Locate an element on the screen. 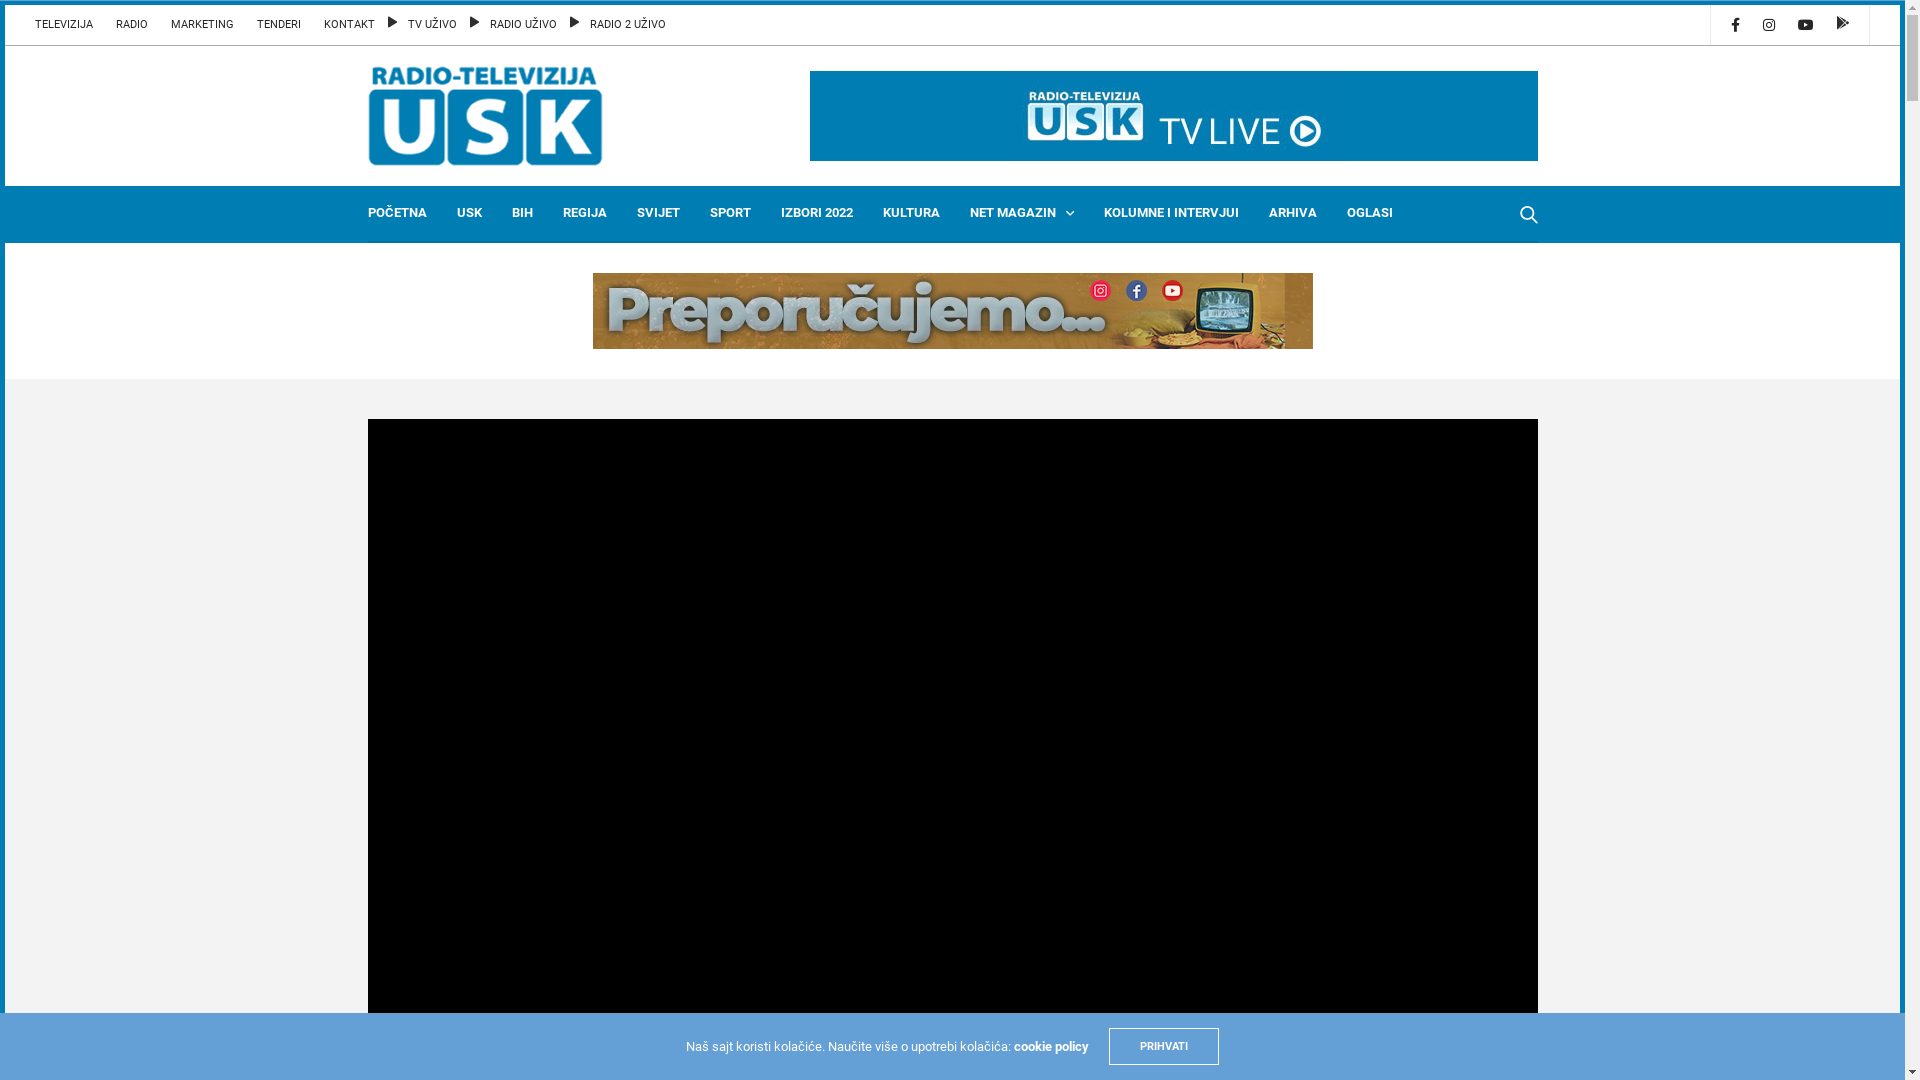  RADIO is located at coordinates (132, 25).